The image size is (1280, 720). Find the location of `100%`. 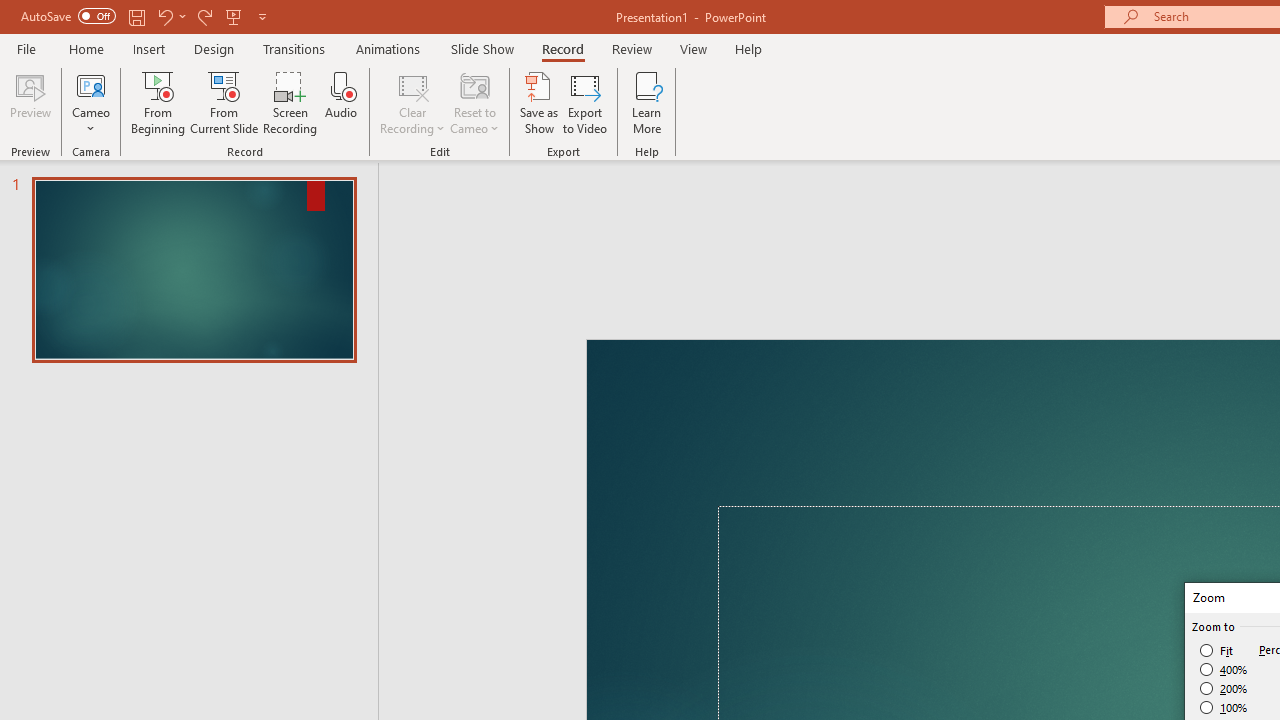

100% is located at coordinates (1224, 707).